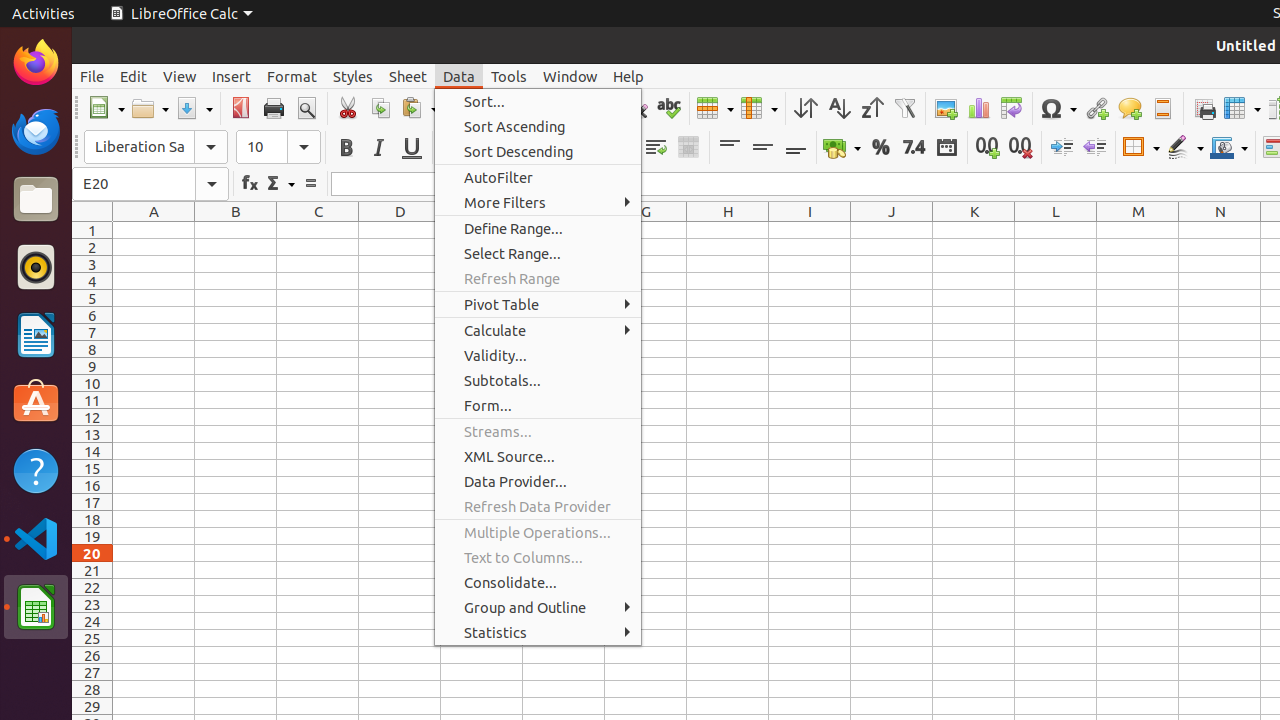  Describe the element at coordinates (988, 148) in the screenshot. I see `Add Decimal Place` at that location.